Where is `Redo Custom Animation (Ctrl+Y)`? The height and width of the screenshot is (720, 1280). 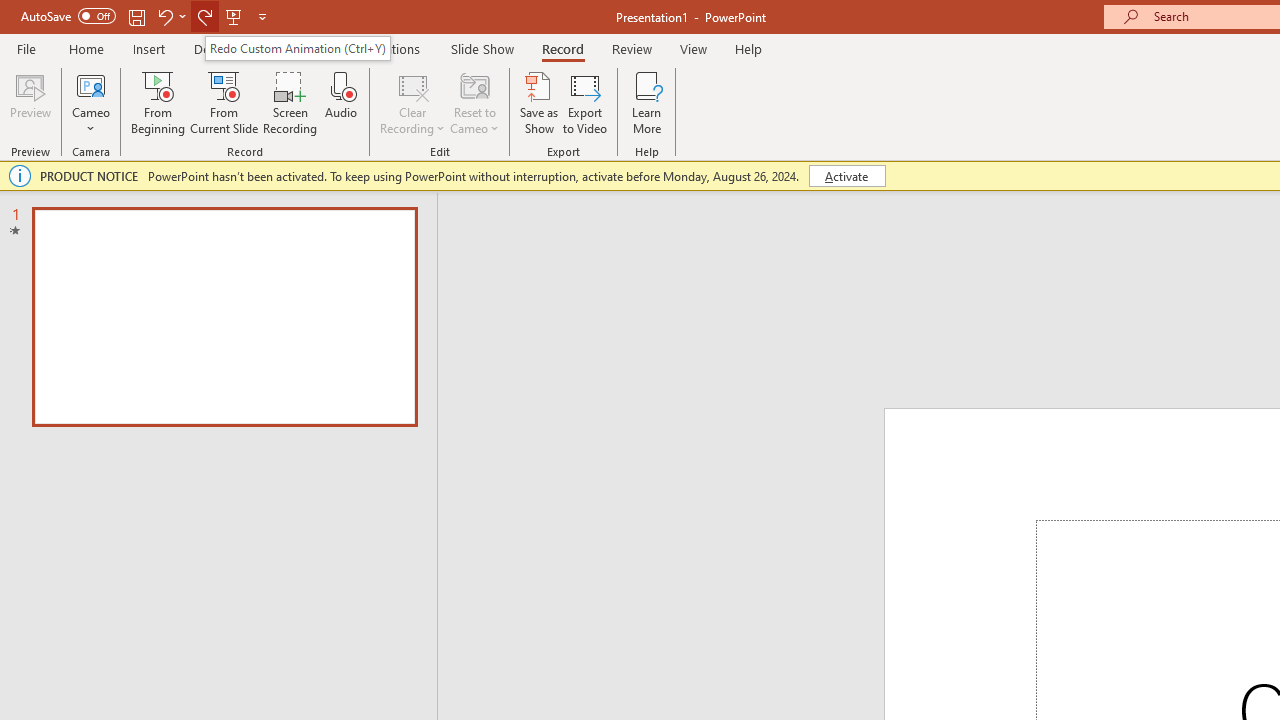 Redo Custom Animation (Ctrl+Y) is located at coordinates (297, 48).